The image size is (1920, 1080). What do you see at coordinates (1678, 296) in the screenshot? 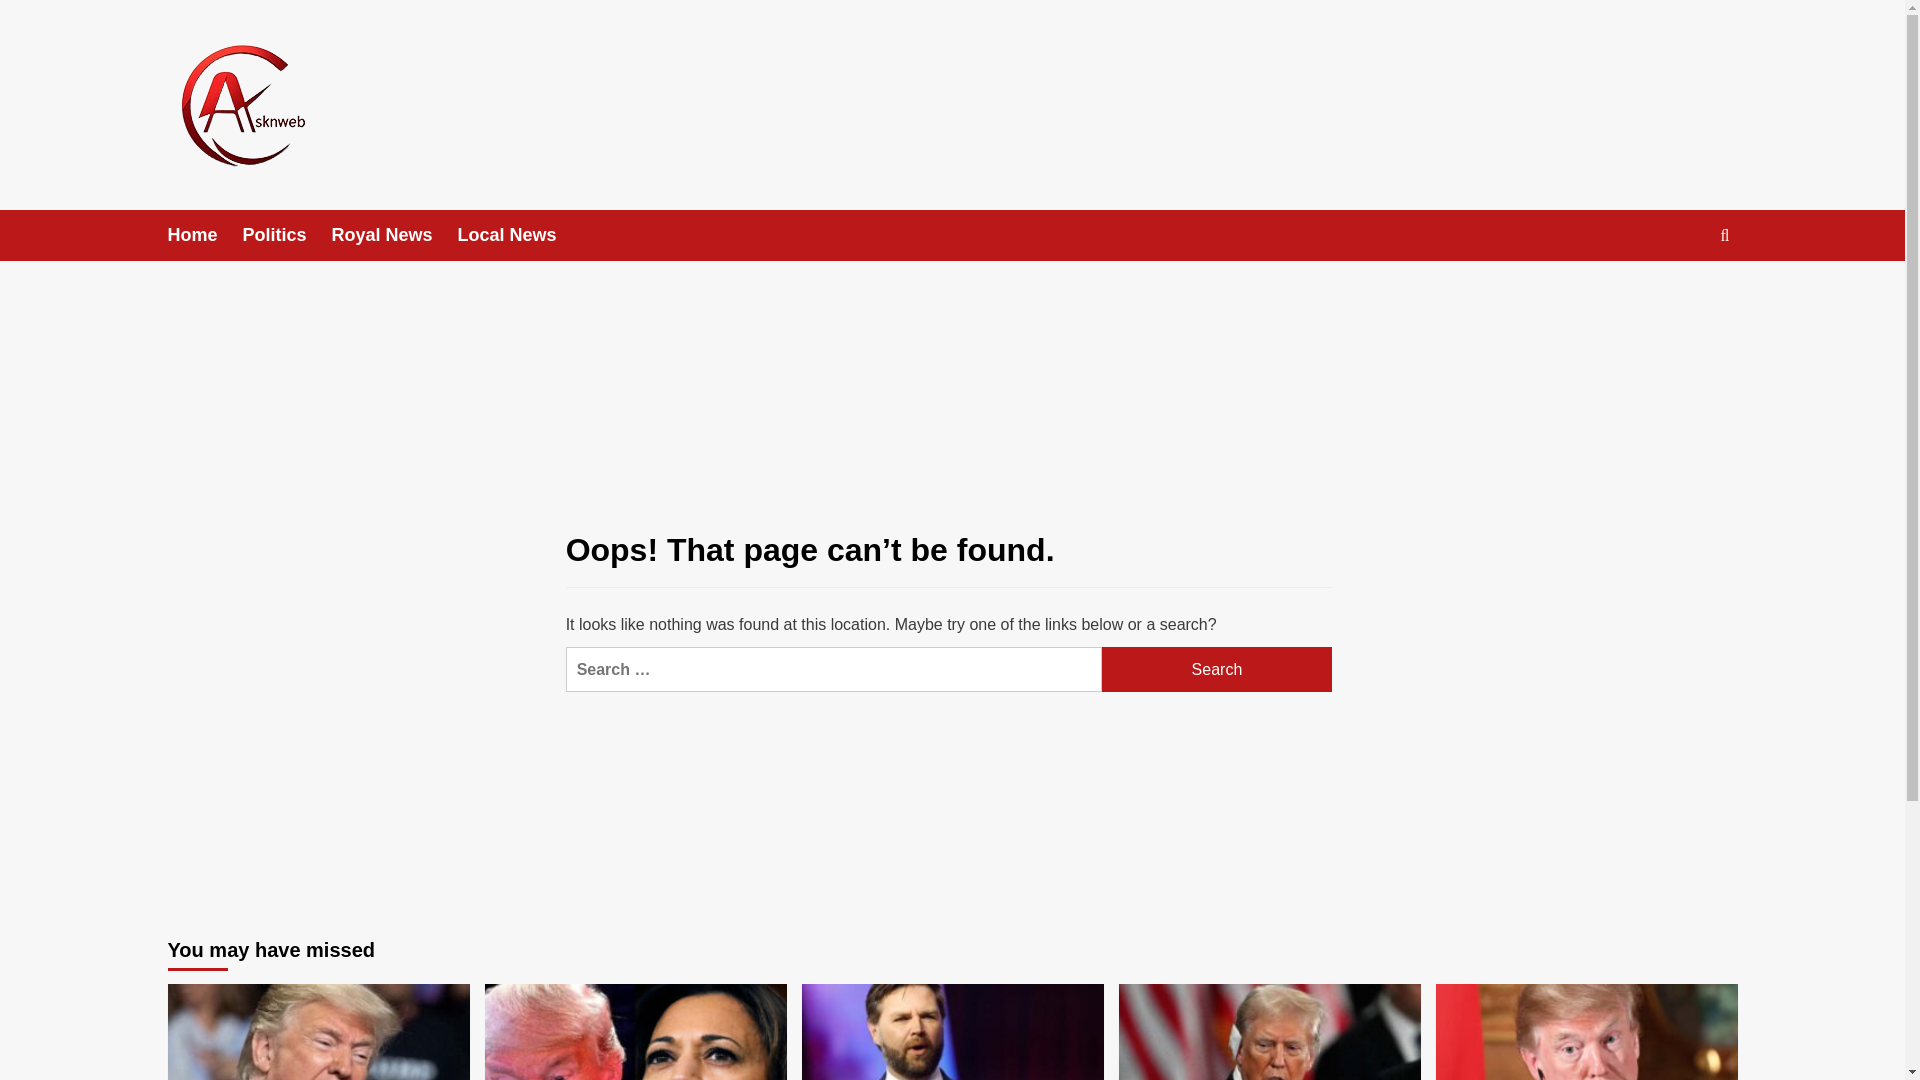
I see `Search` at bounding box center [1678, 296].